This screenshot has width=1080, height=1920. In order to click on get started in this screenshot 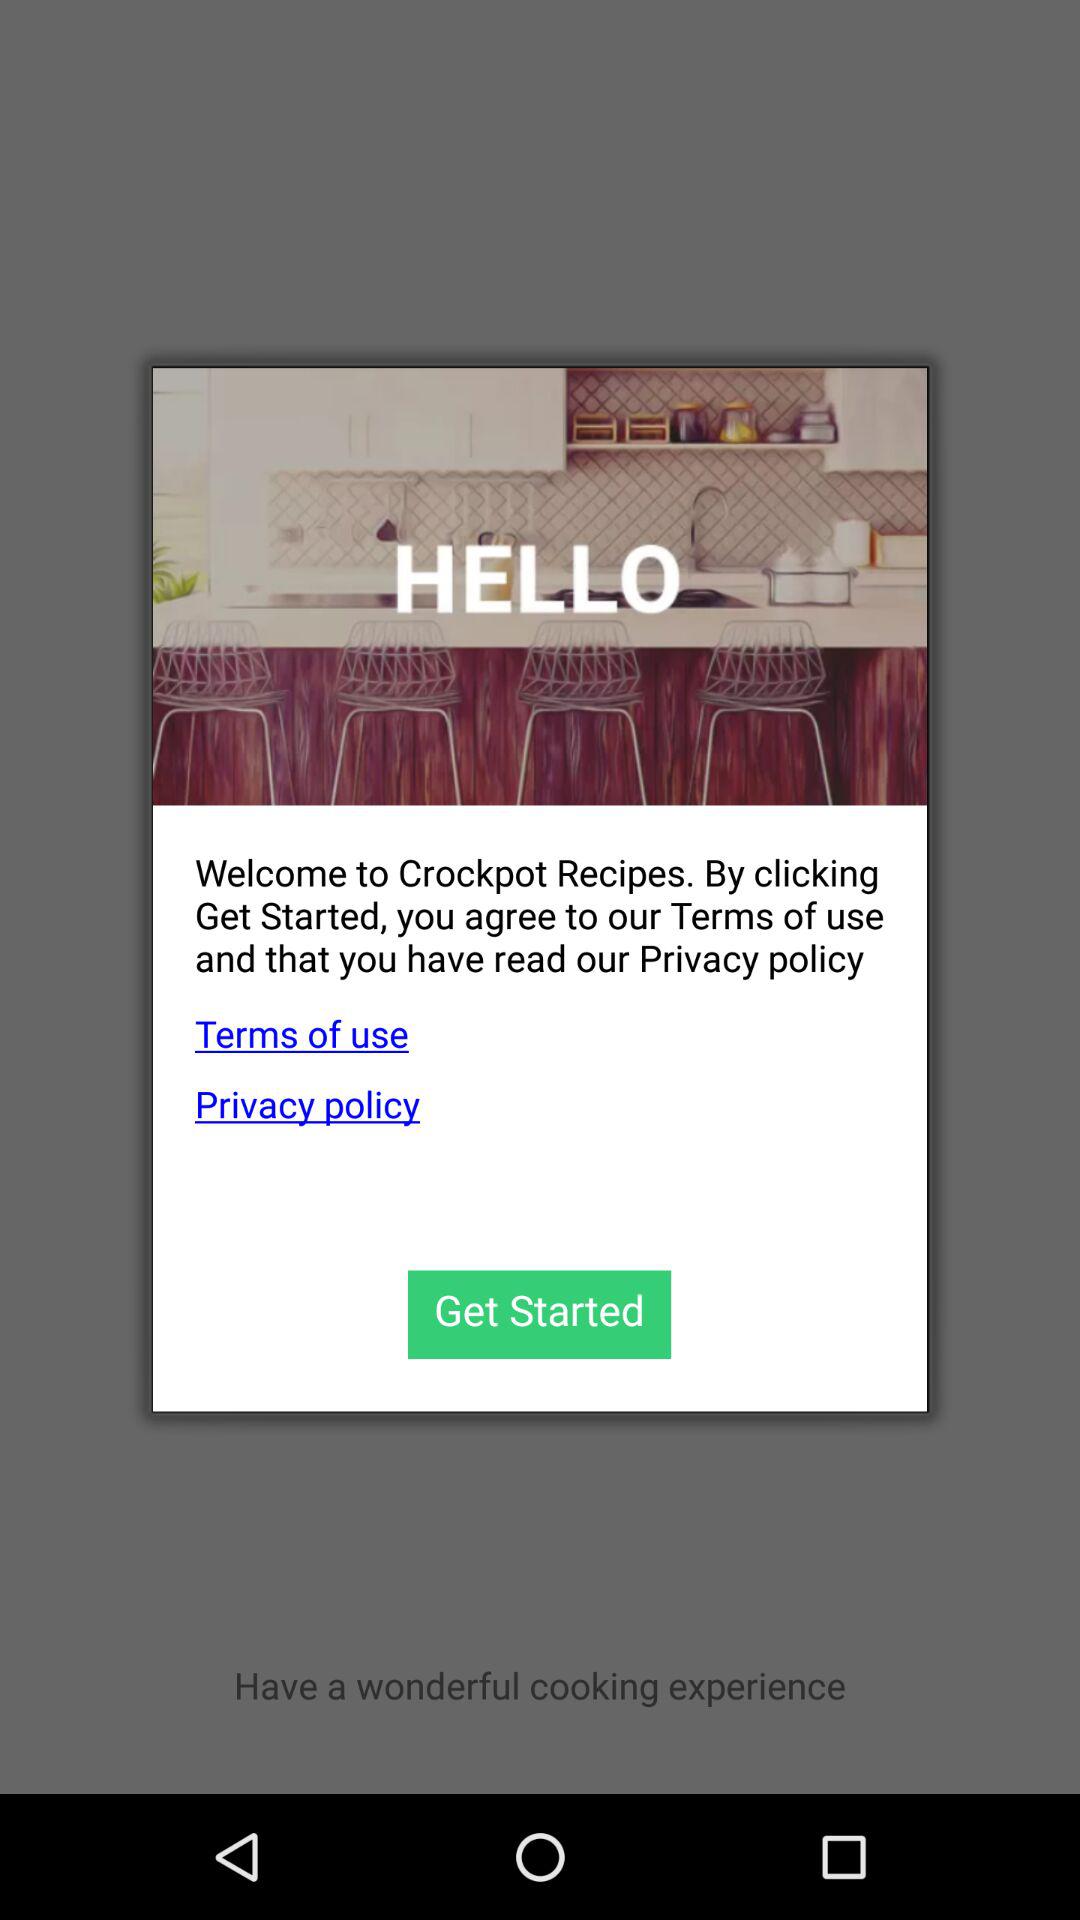, I will do `click(540, 1314)`.